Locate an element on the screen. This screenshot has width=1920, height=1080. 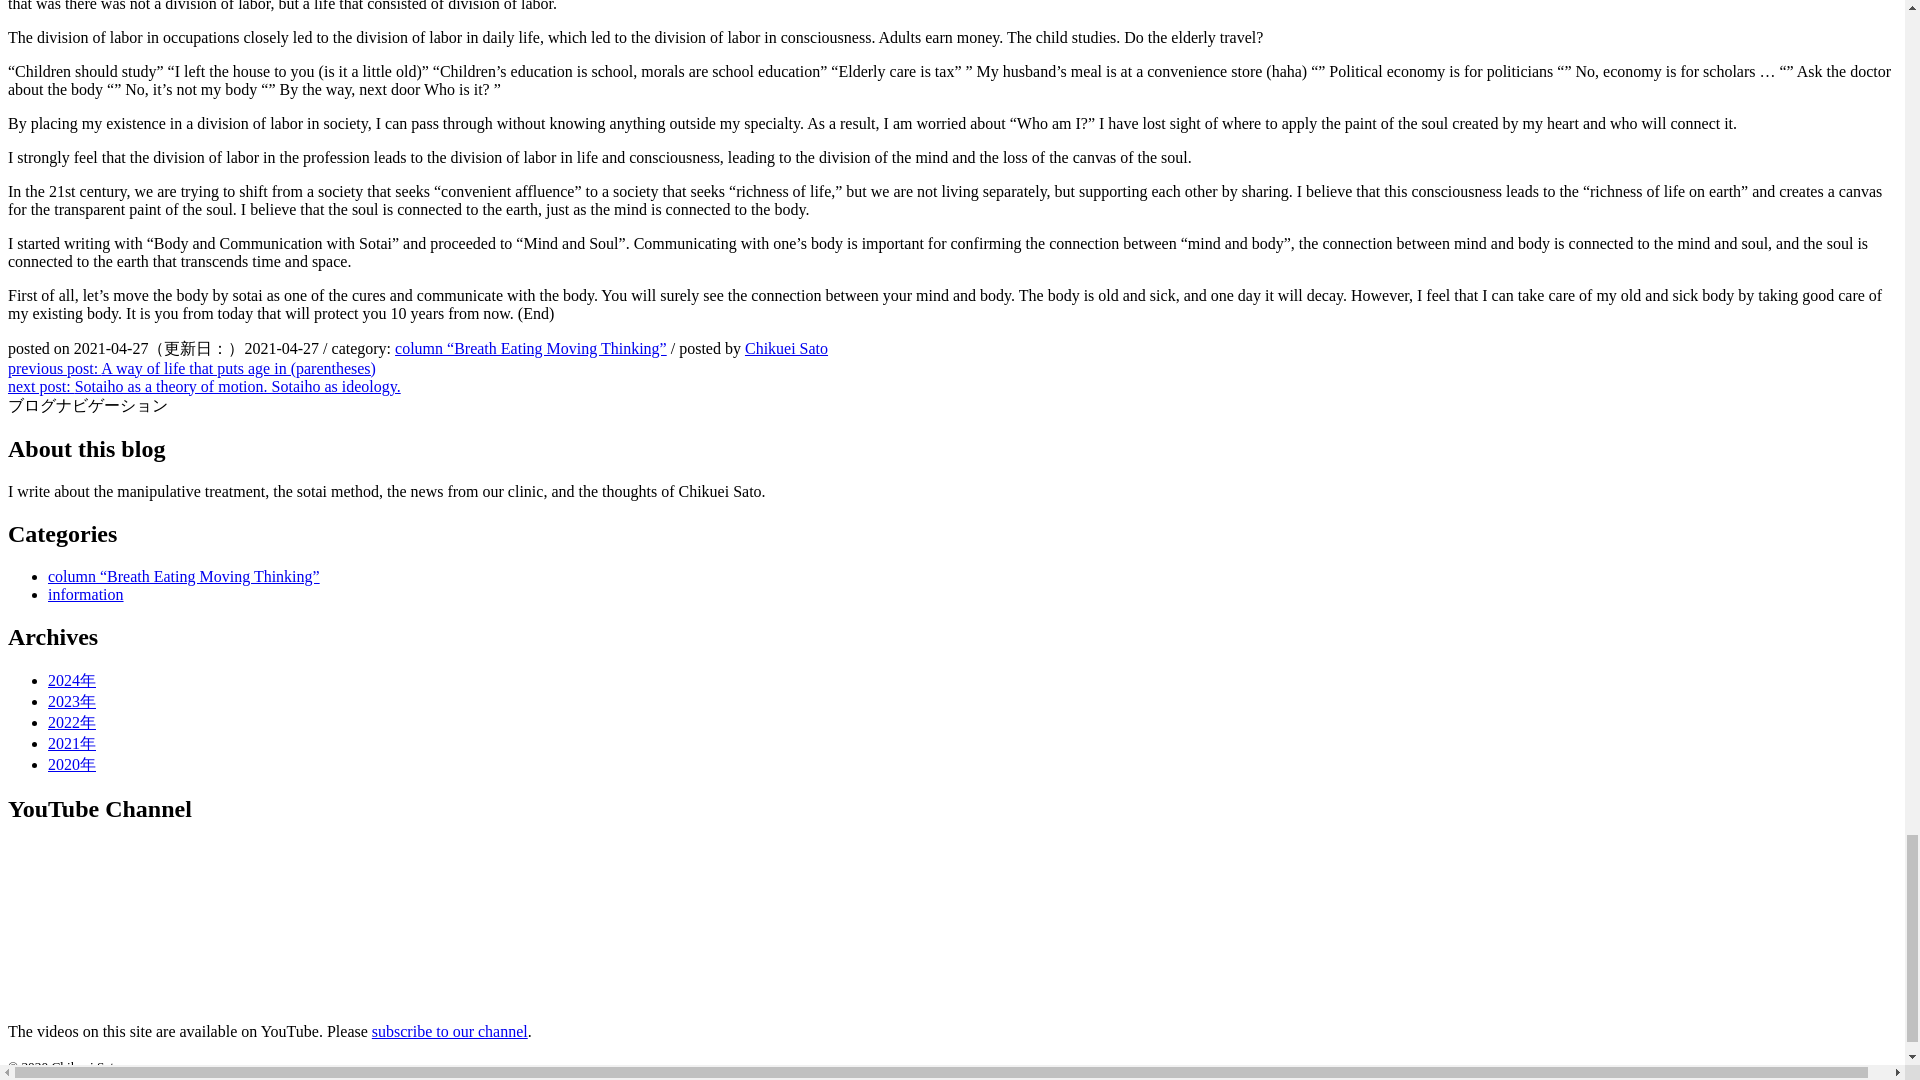
information is located at coordinates (86, 594).